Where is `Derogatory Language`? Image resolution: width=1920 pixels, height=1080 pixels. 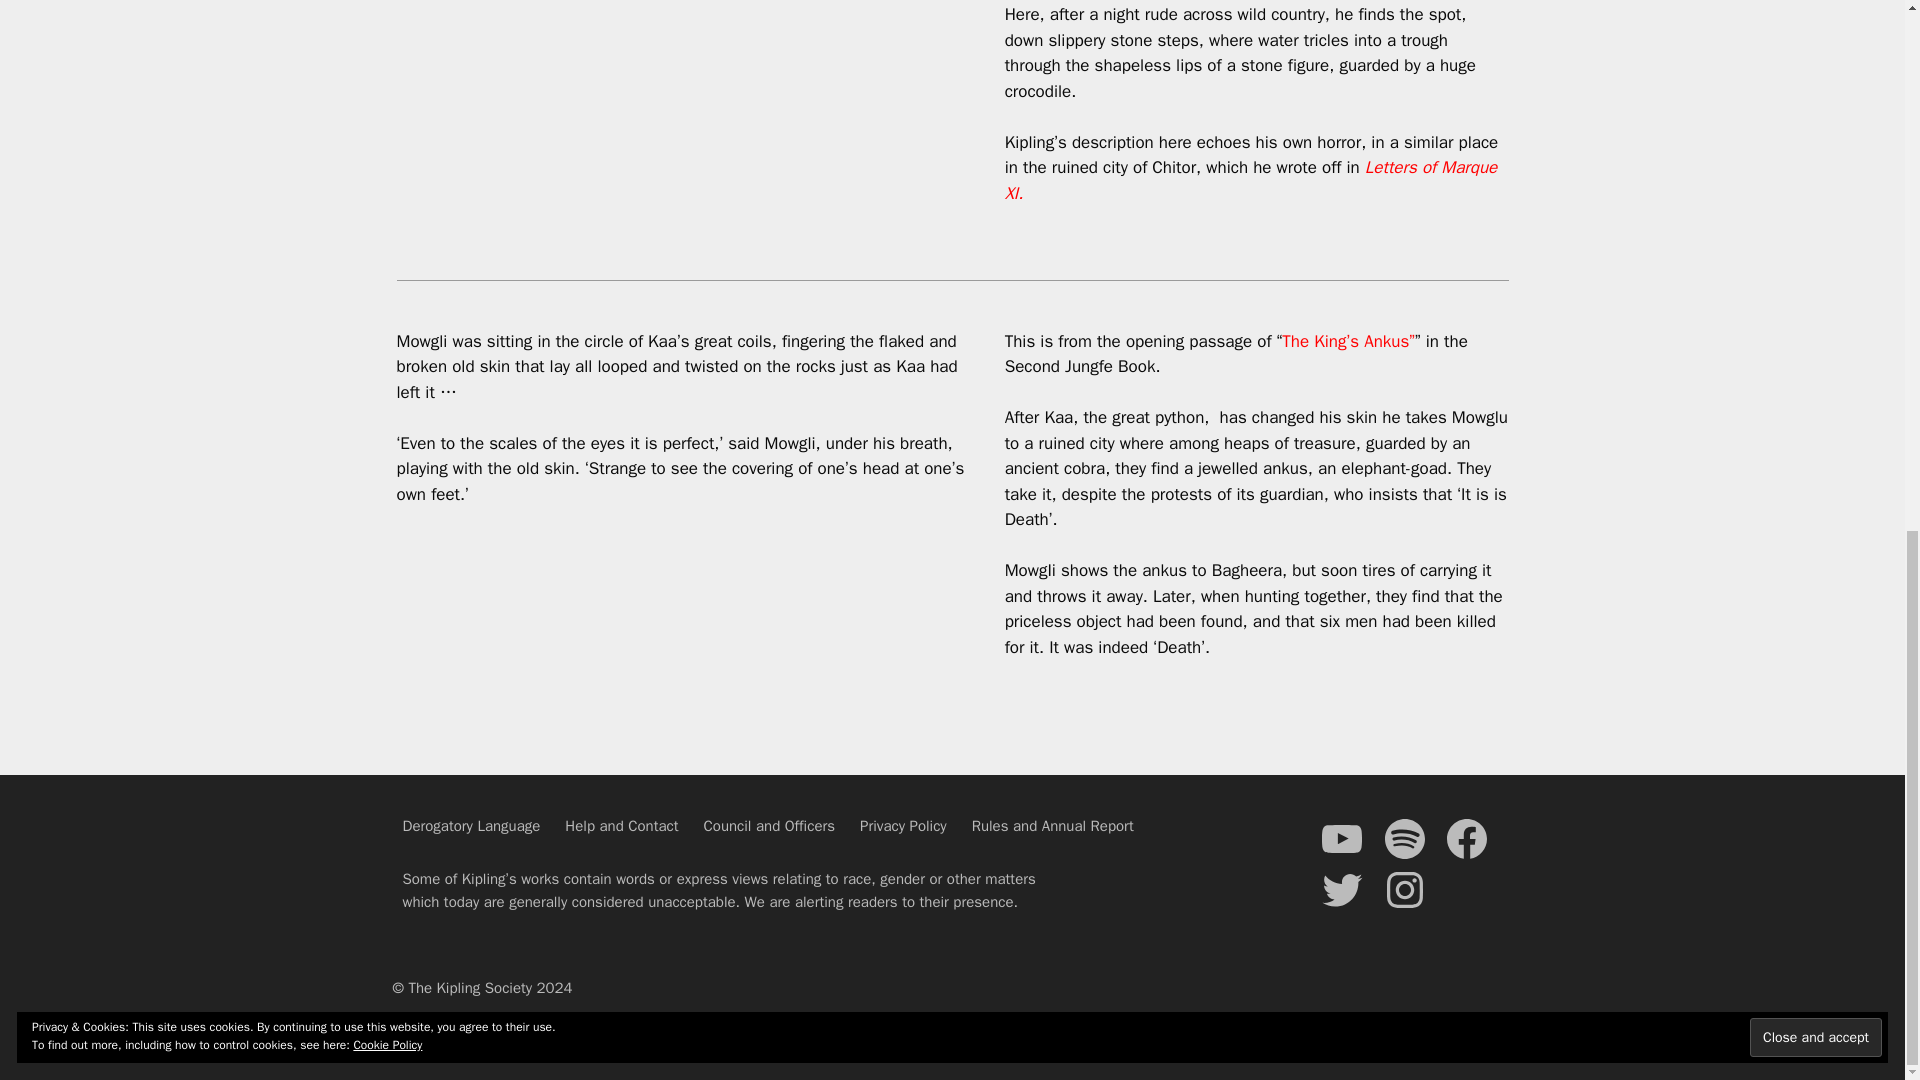 Derogatory Language is located at coordinates (470, 825).